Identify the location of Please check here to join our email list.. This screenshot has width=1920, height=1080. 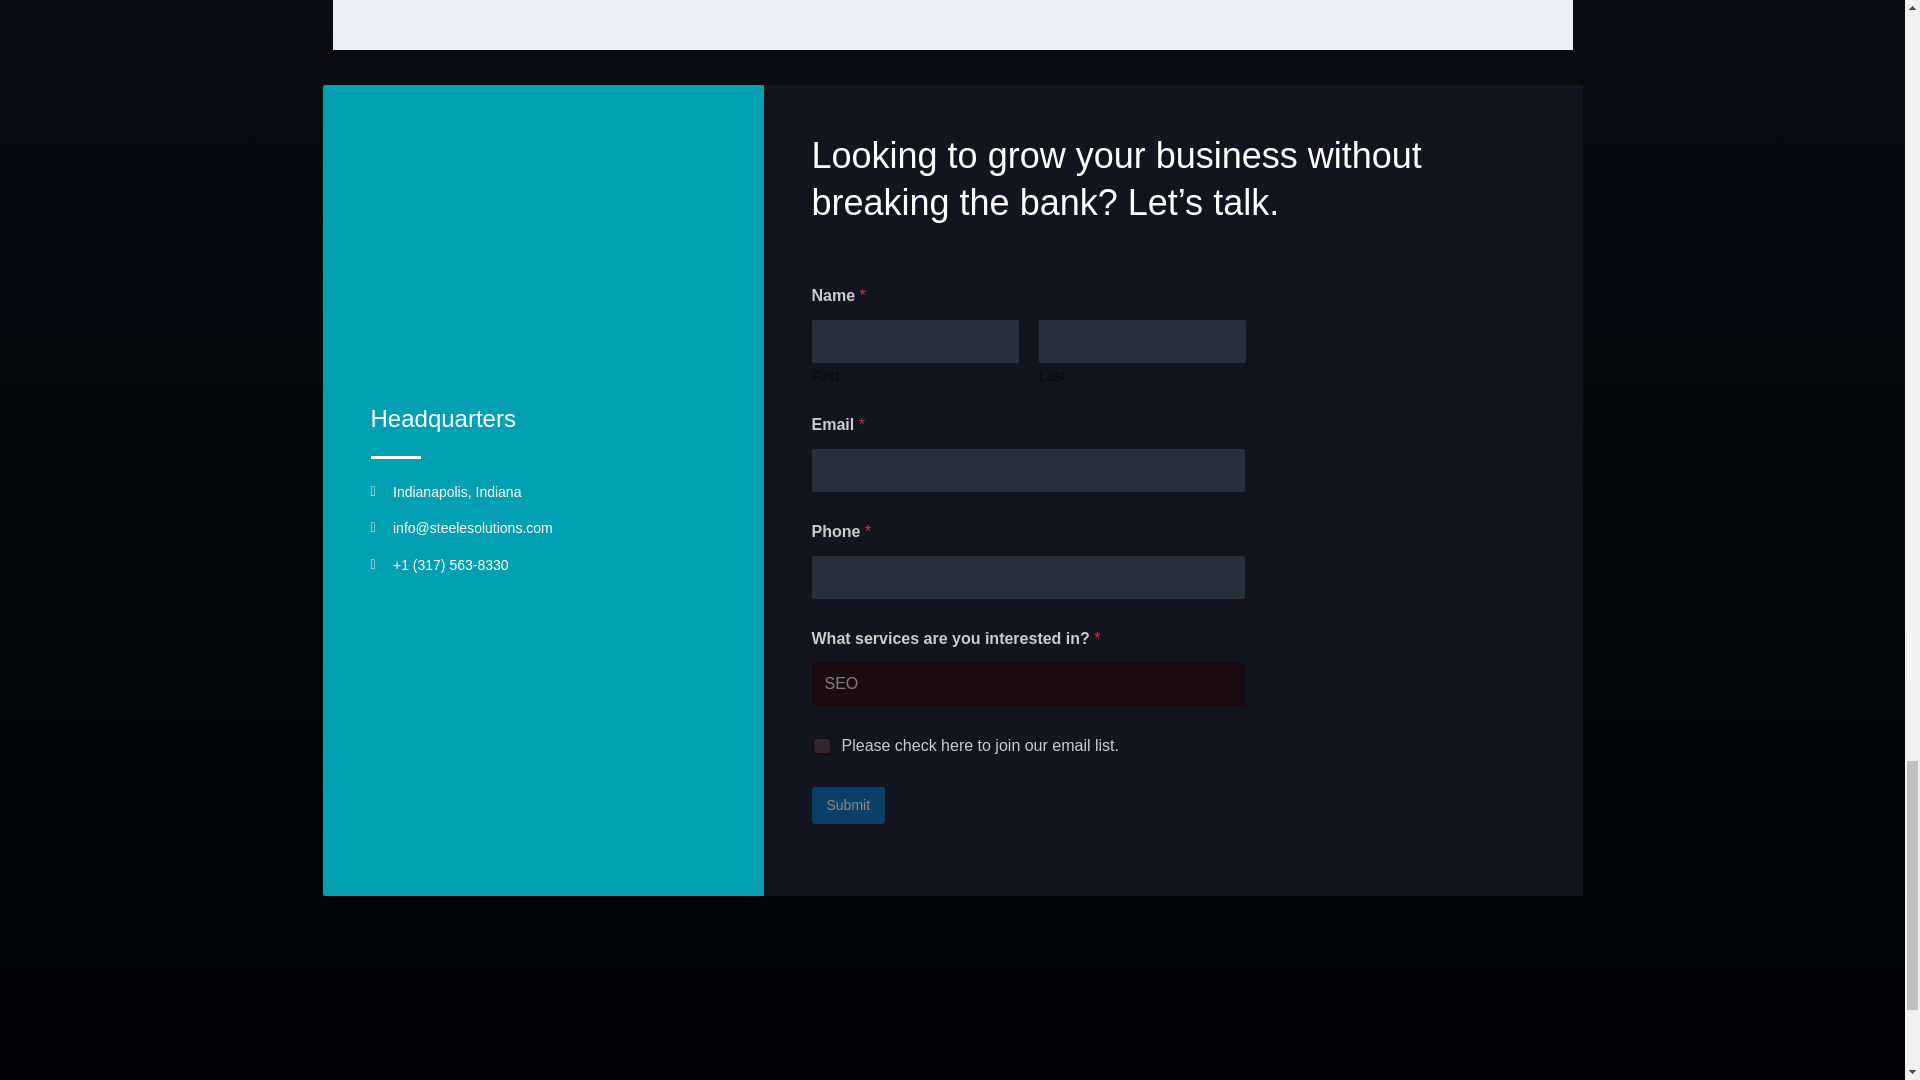
(822, 745).